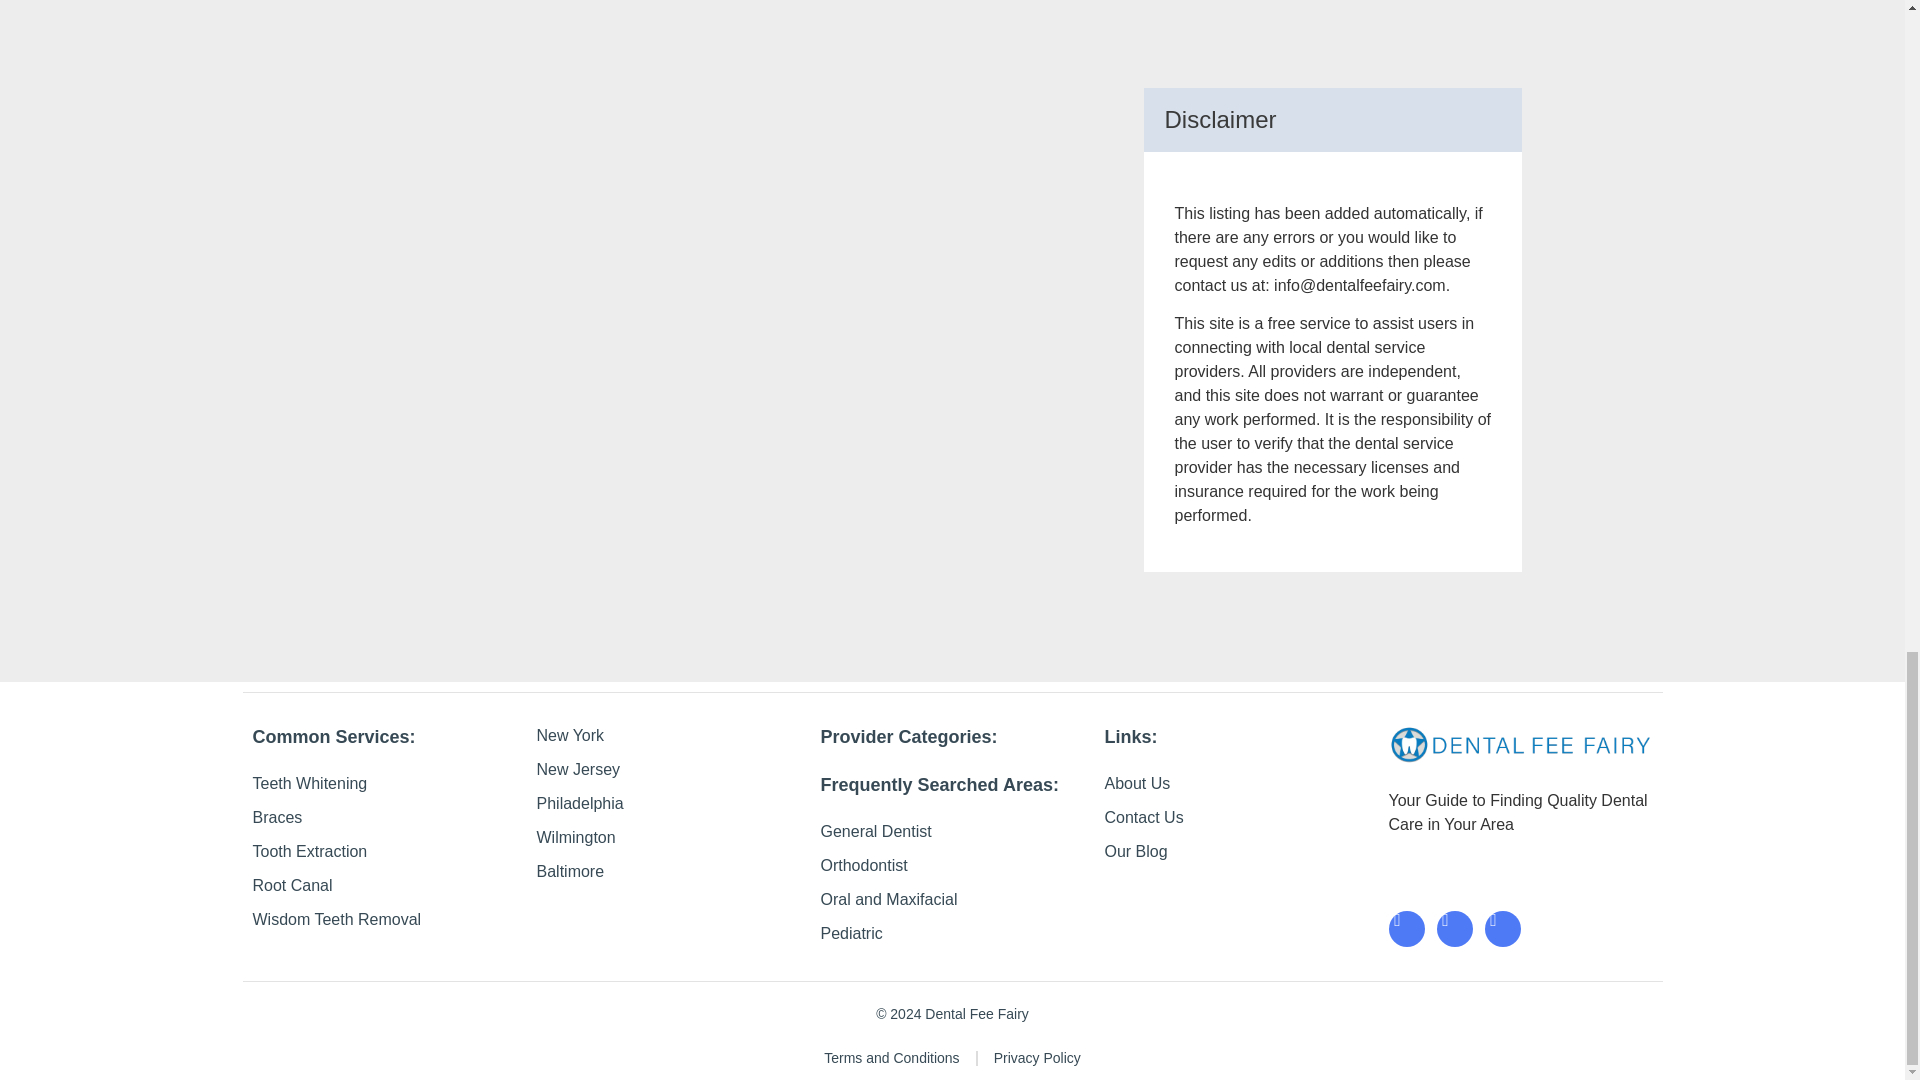 The image size is (1920, 1080). What do you see at coordinates (384, 817) in the screenshot?
I see `Braces` at bounding box center [384, 817].